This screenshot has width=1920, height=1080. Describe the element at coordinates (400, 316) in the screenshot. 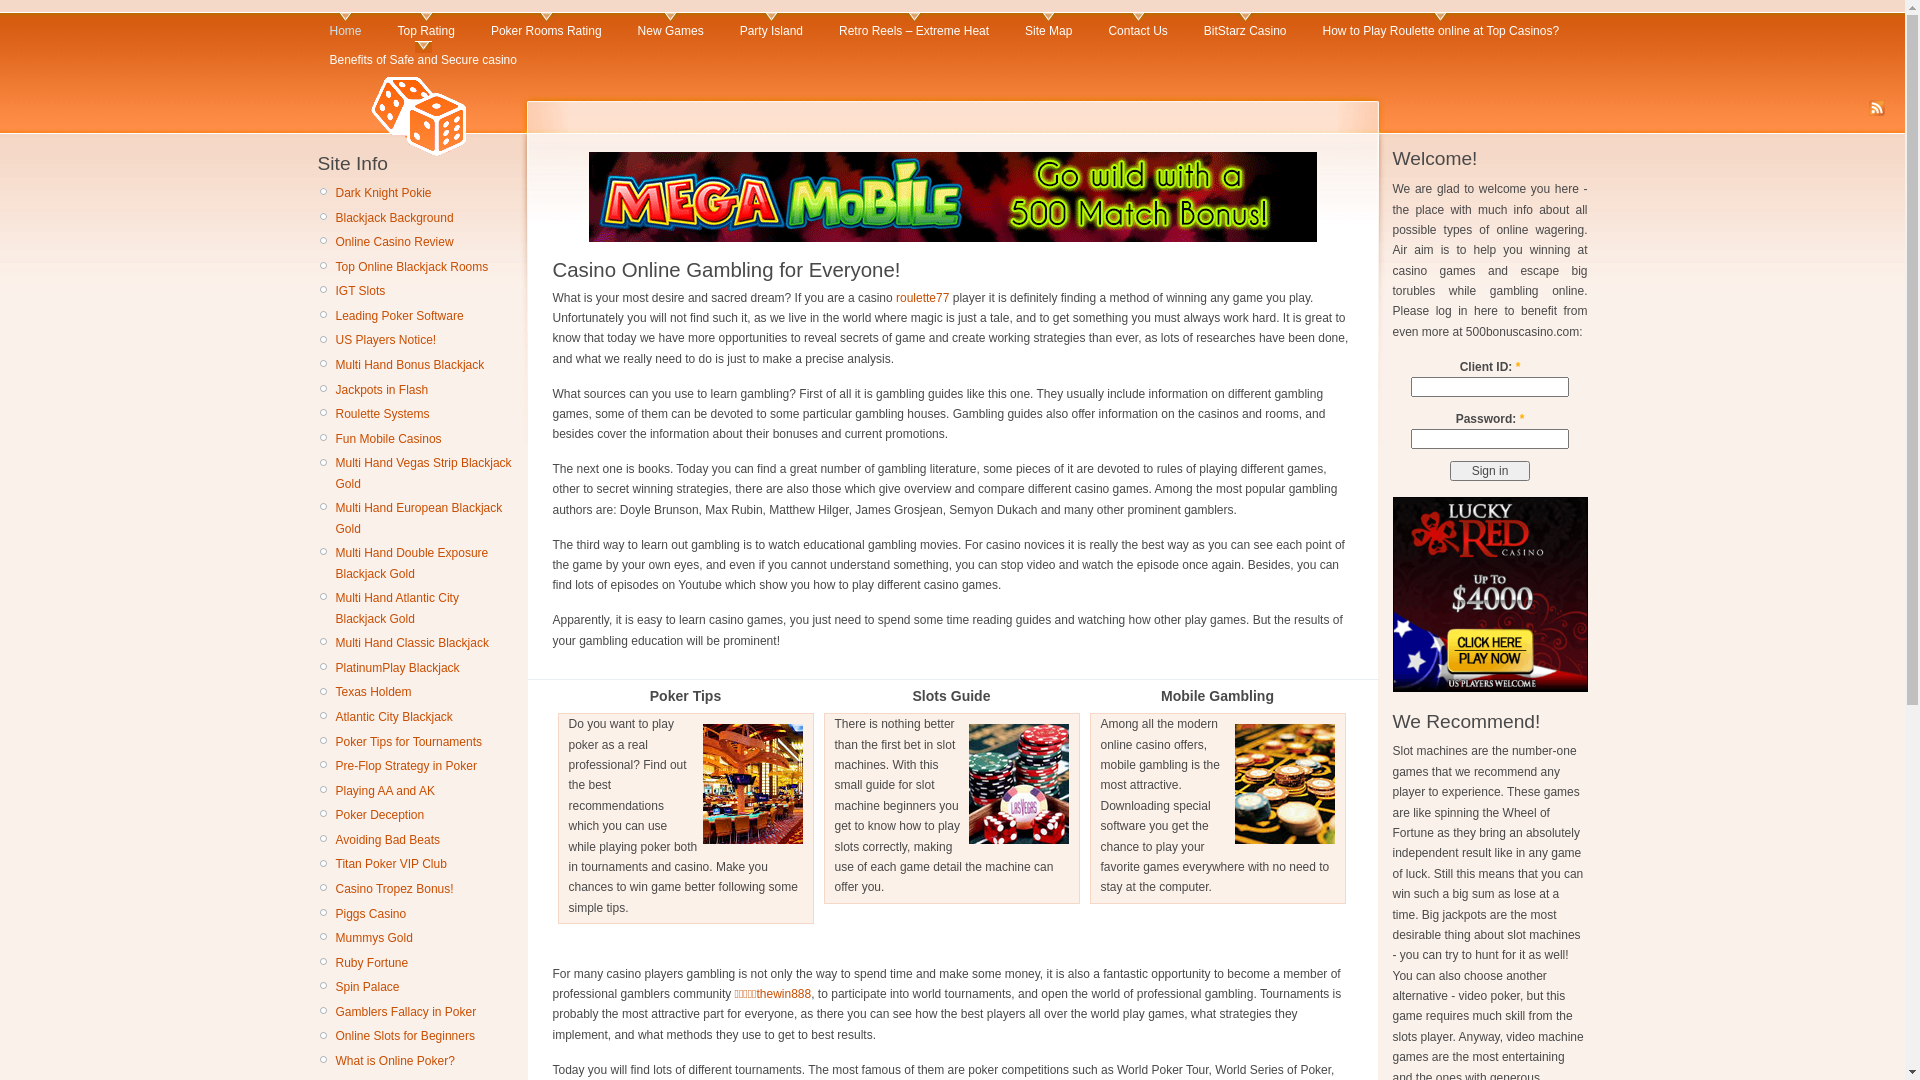

I see `Leading Poker Software` at that location.